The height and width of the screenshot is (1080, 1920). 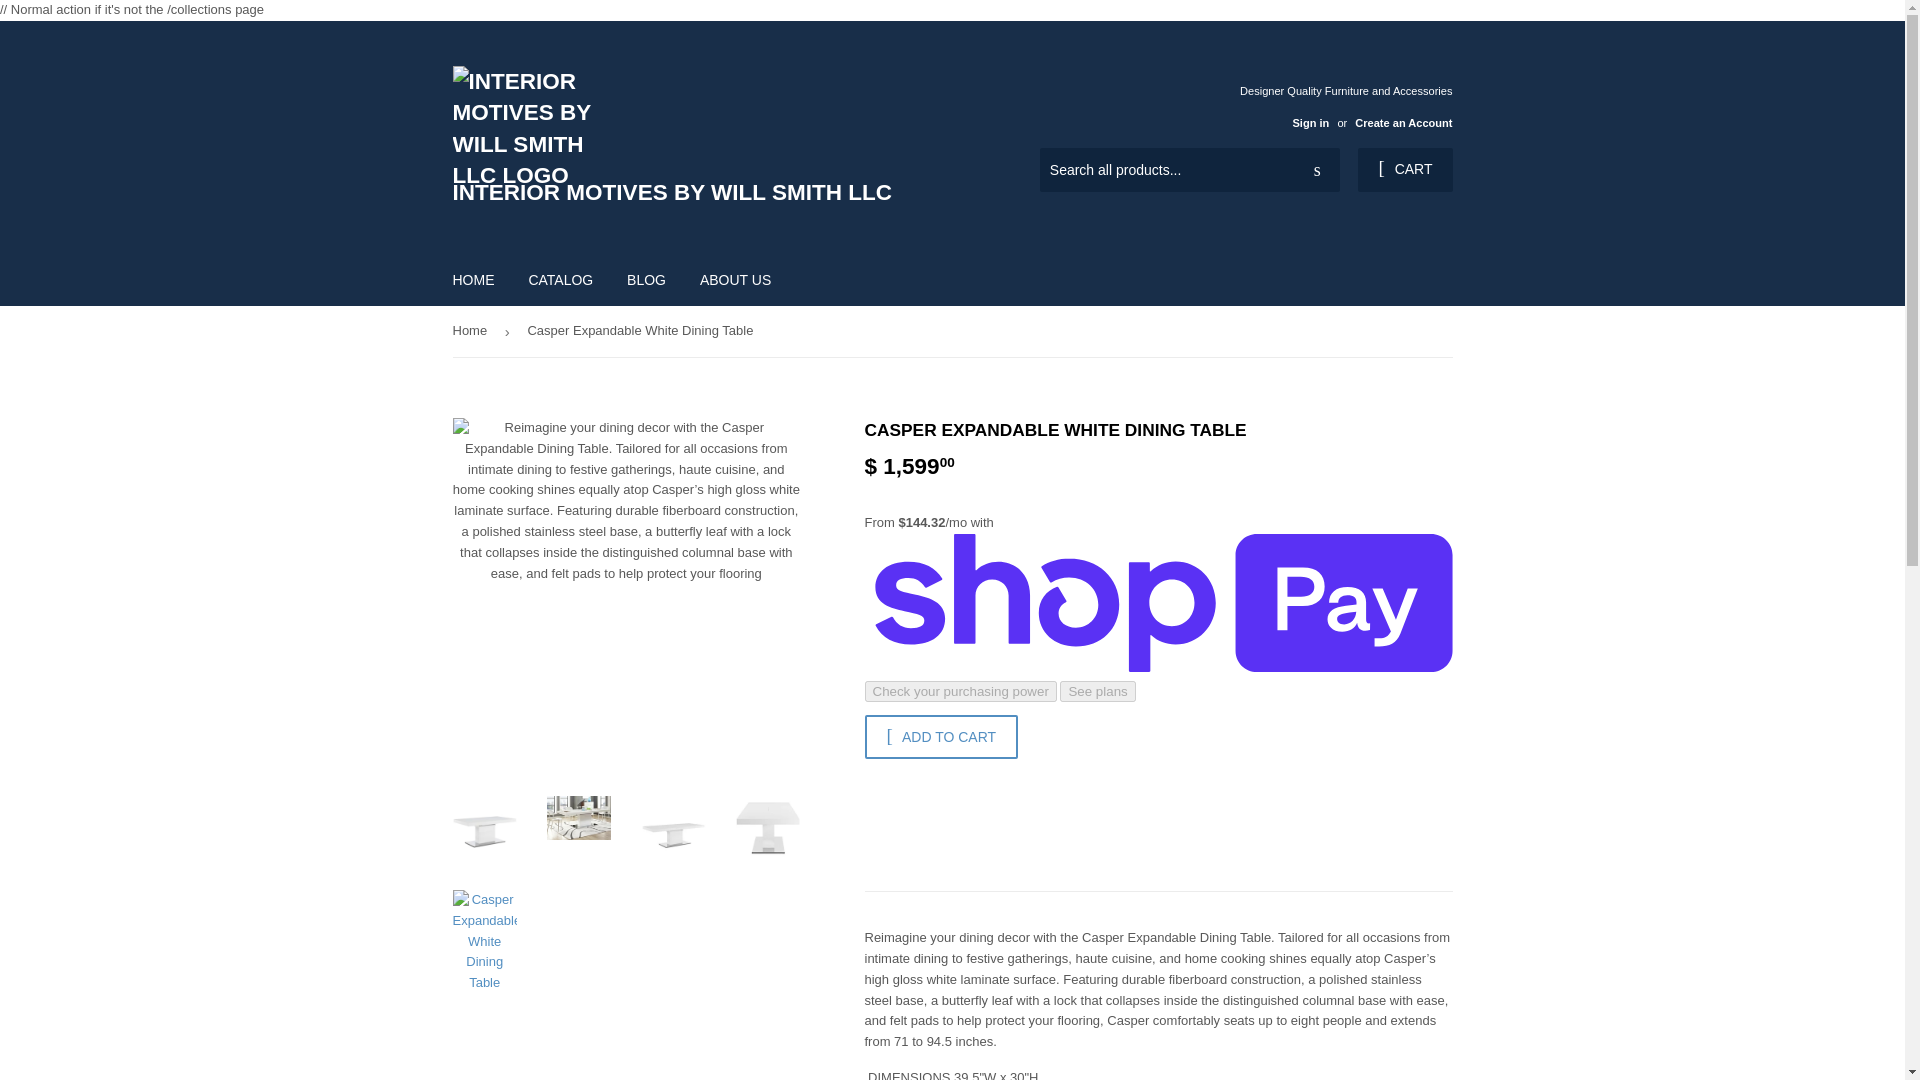 I want to click on HOME, so click(x=474, y=279).